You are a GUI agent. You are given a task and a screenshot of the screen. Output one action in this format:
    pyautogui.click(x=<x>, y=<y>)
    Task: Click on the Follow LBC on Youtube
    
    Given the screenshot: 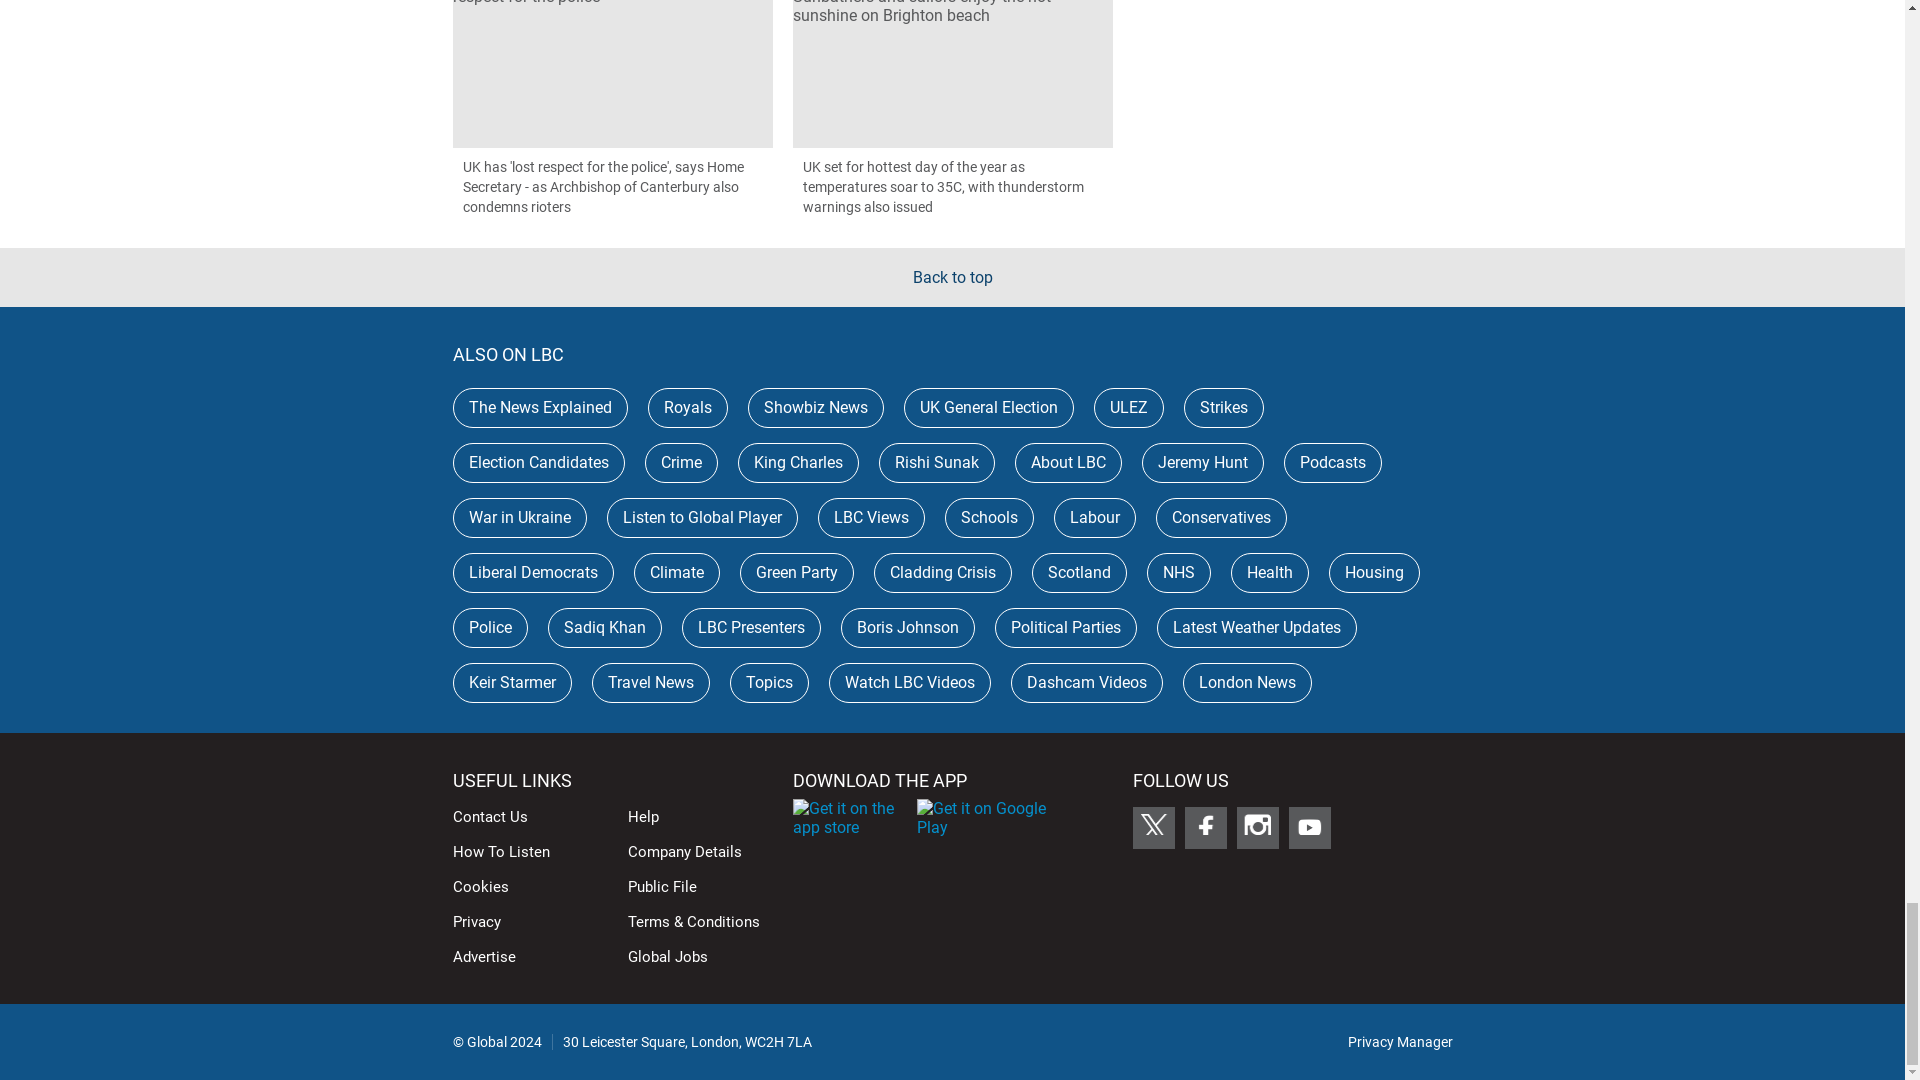 What is the action you would take?
    pyautogui.click(x=1309, y=827)
    